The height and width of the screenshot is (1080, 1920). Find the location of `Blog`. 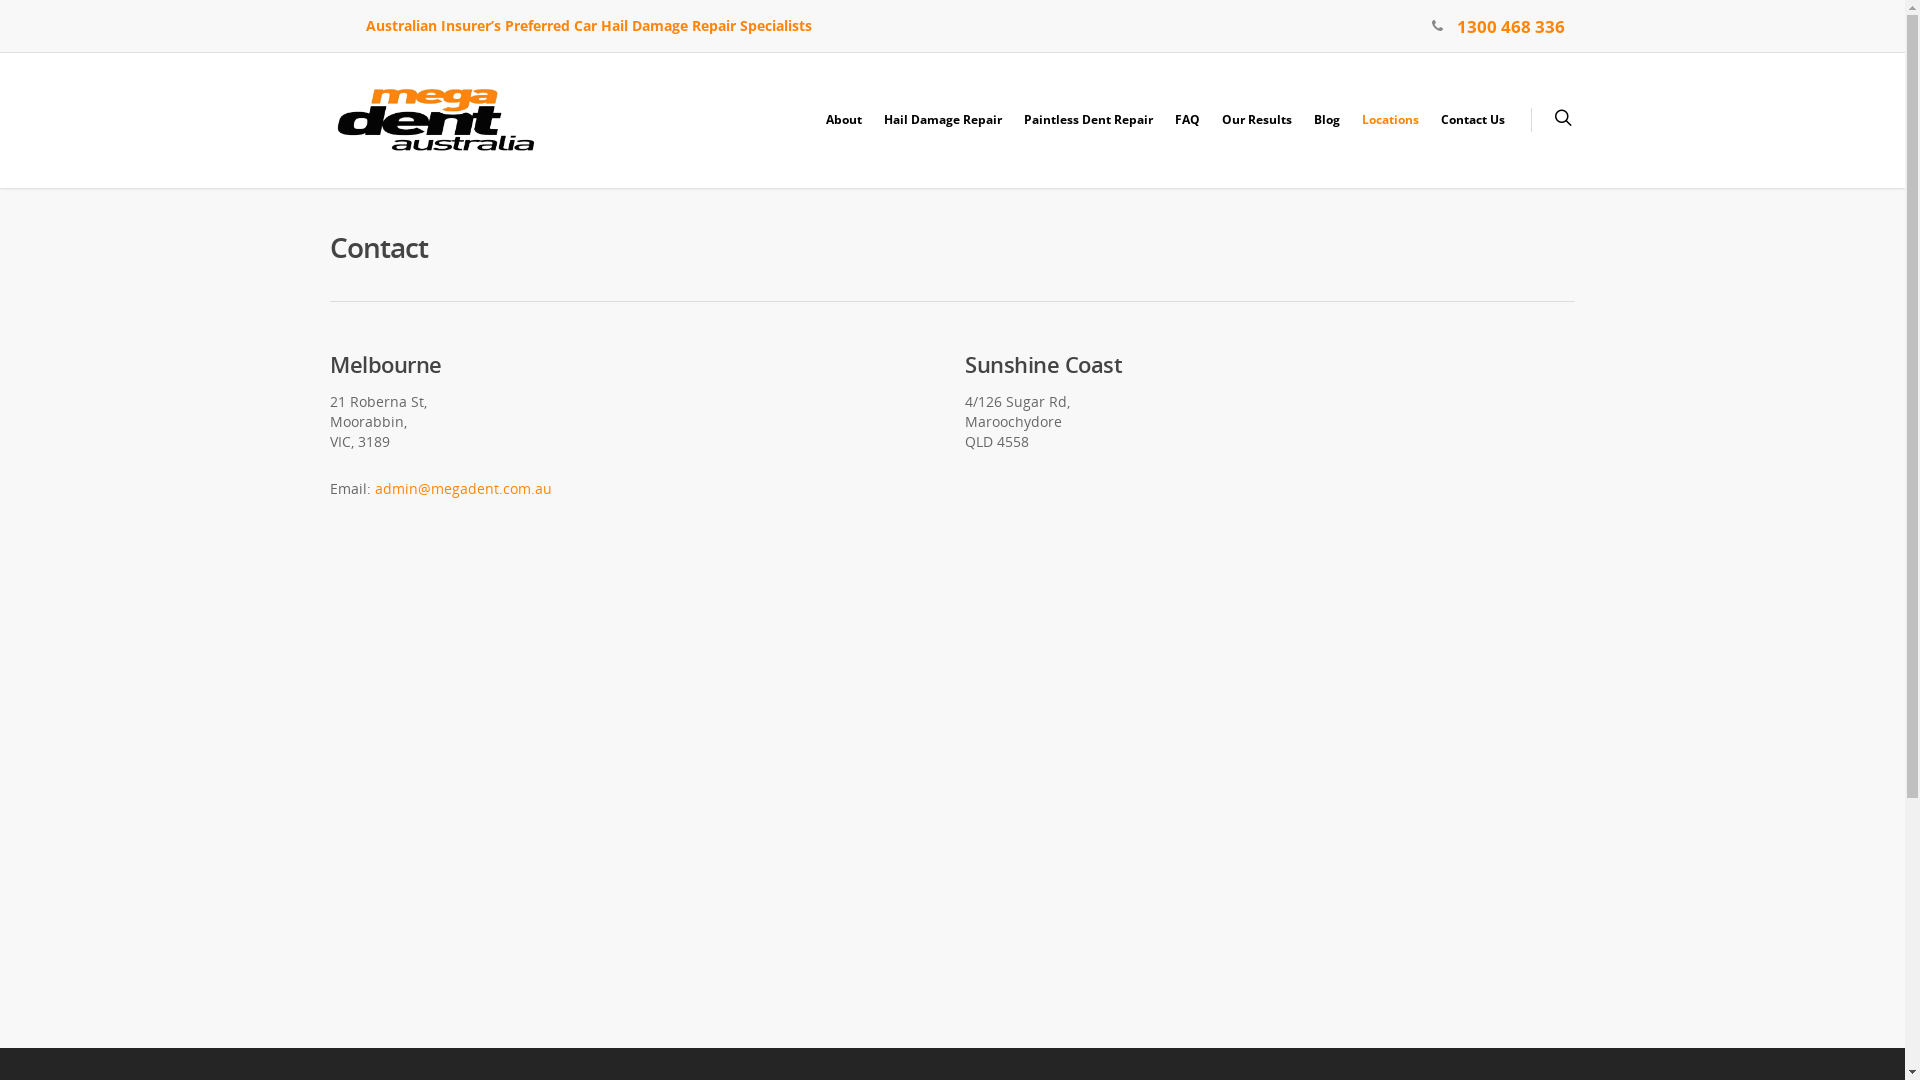

Blog is located at coordinates (1327, 134).